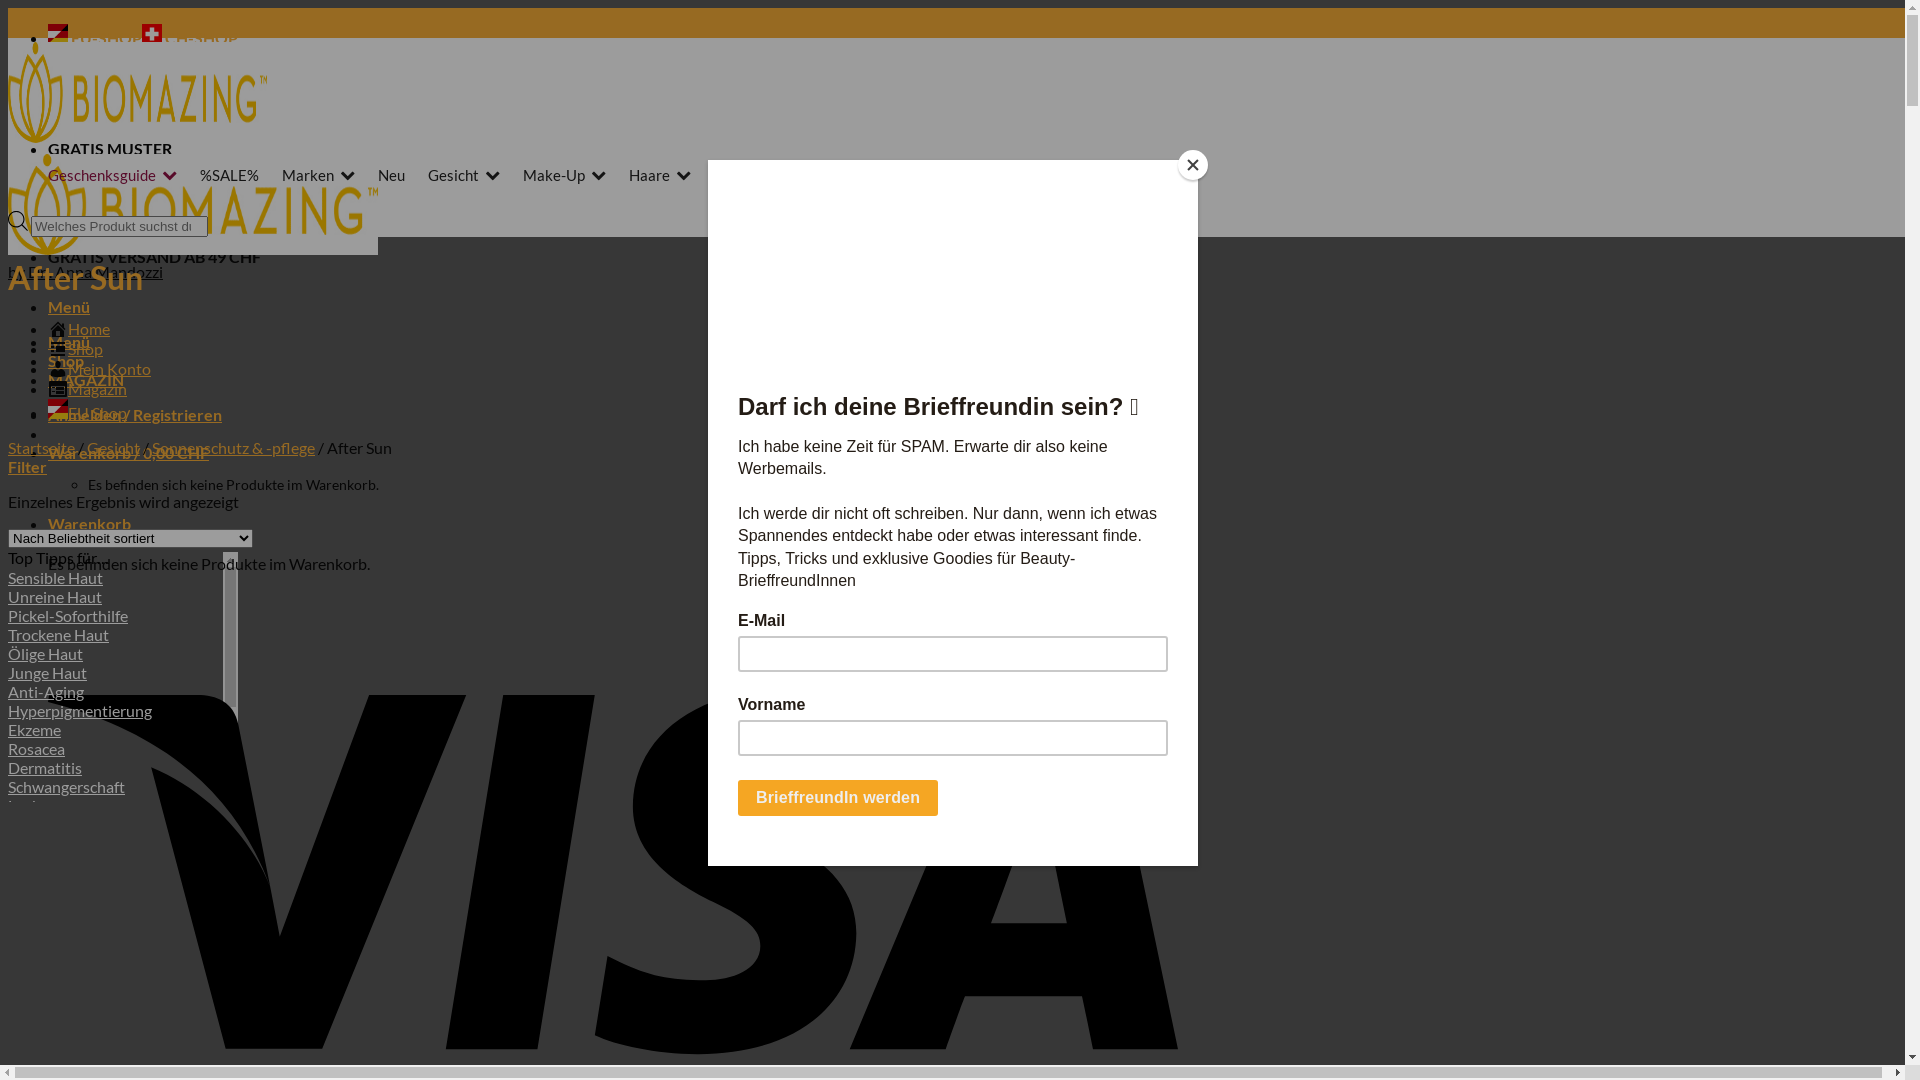 The image size is (1920, 1080). What do you see at coordinates (200, 184) in the screenshot?
I see `anmelden, um deine BIO-Punkte zu sehen!` at bounding box center [200, 184].